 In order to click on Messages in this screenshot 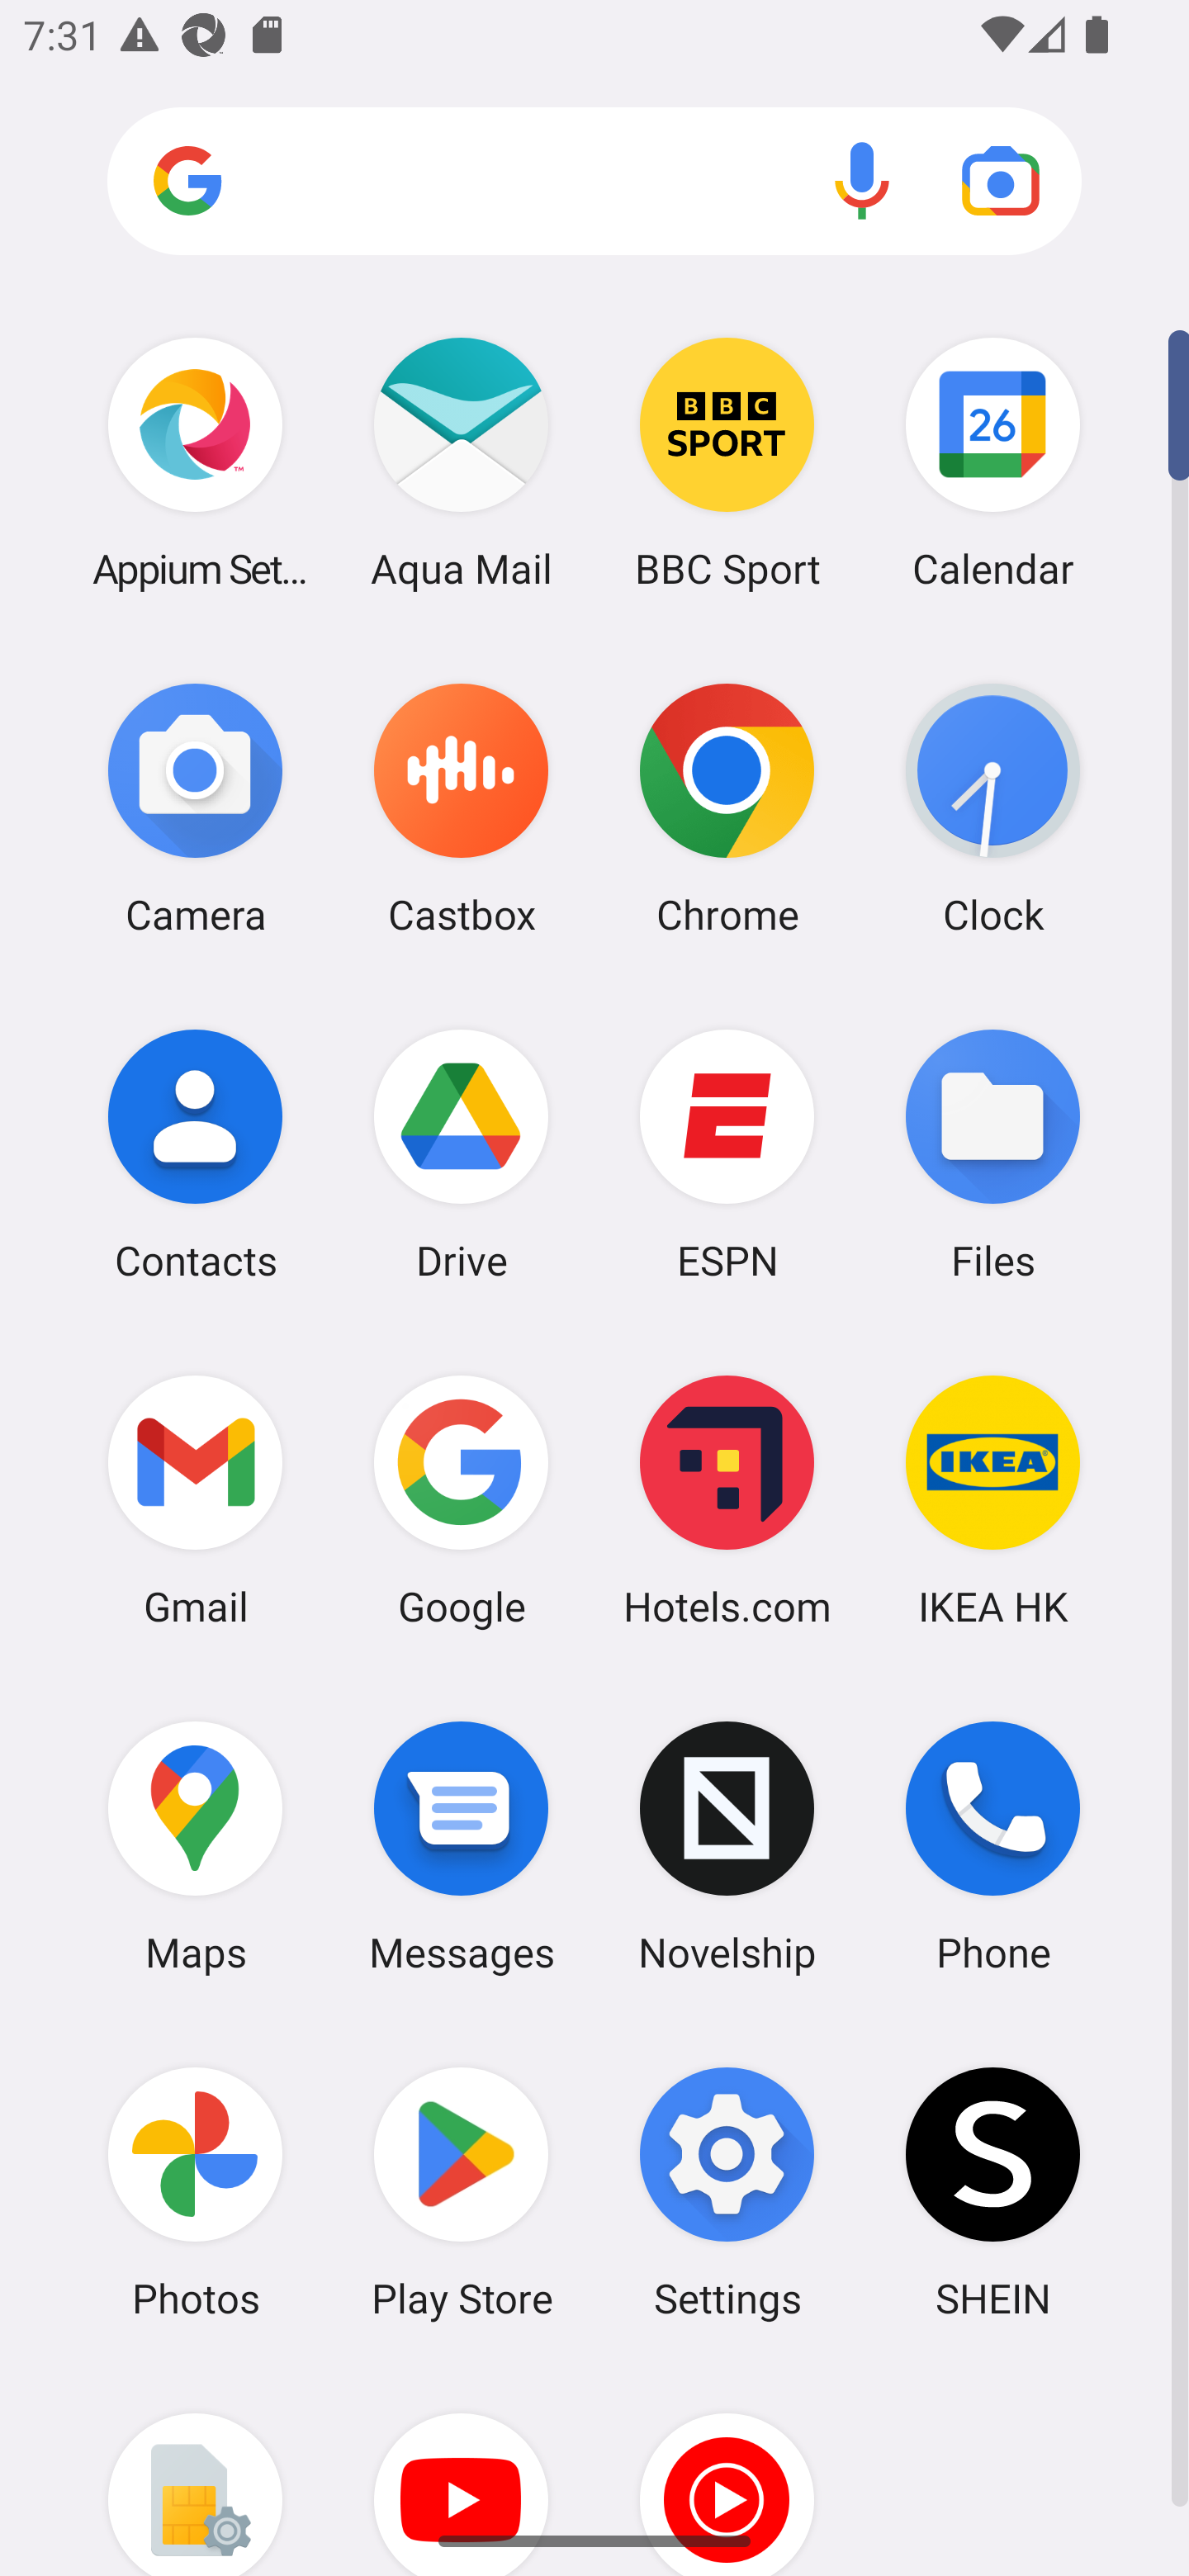, I will do `click(461, 1847)`.